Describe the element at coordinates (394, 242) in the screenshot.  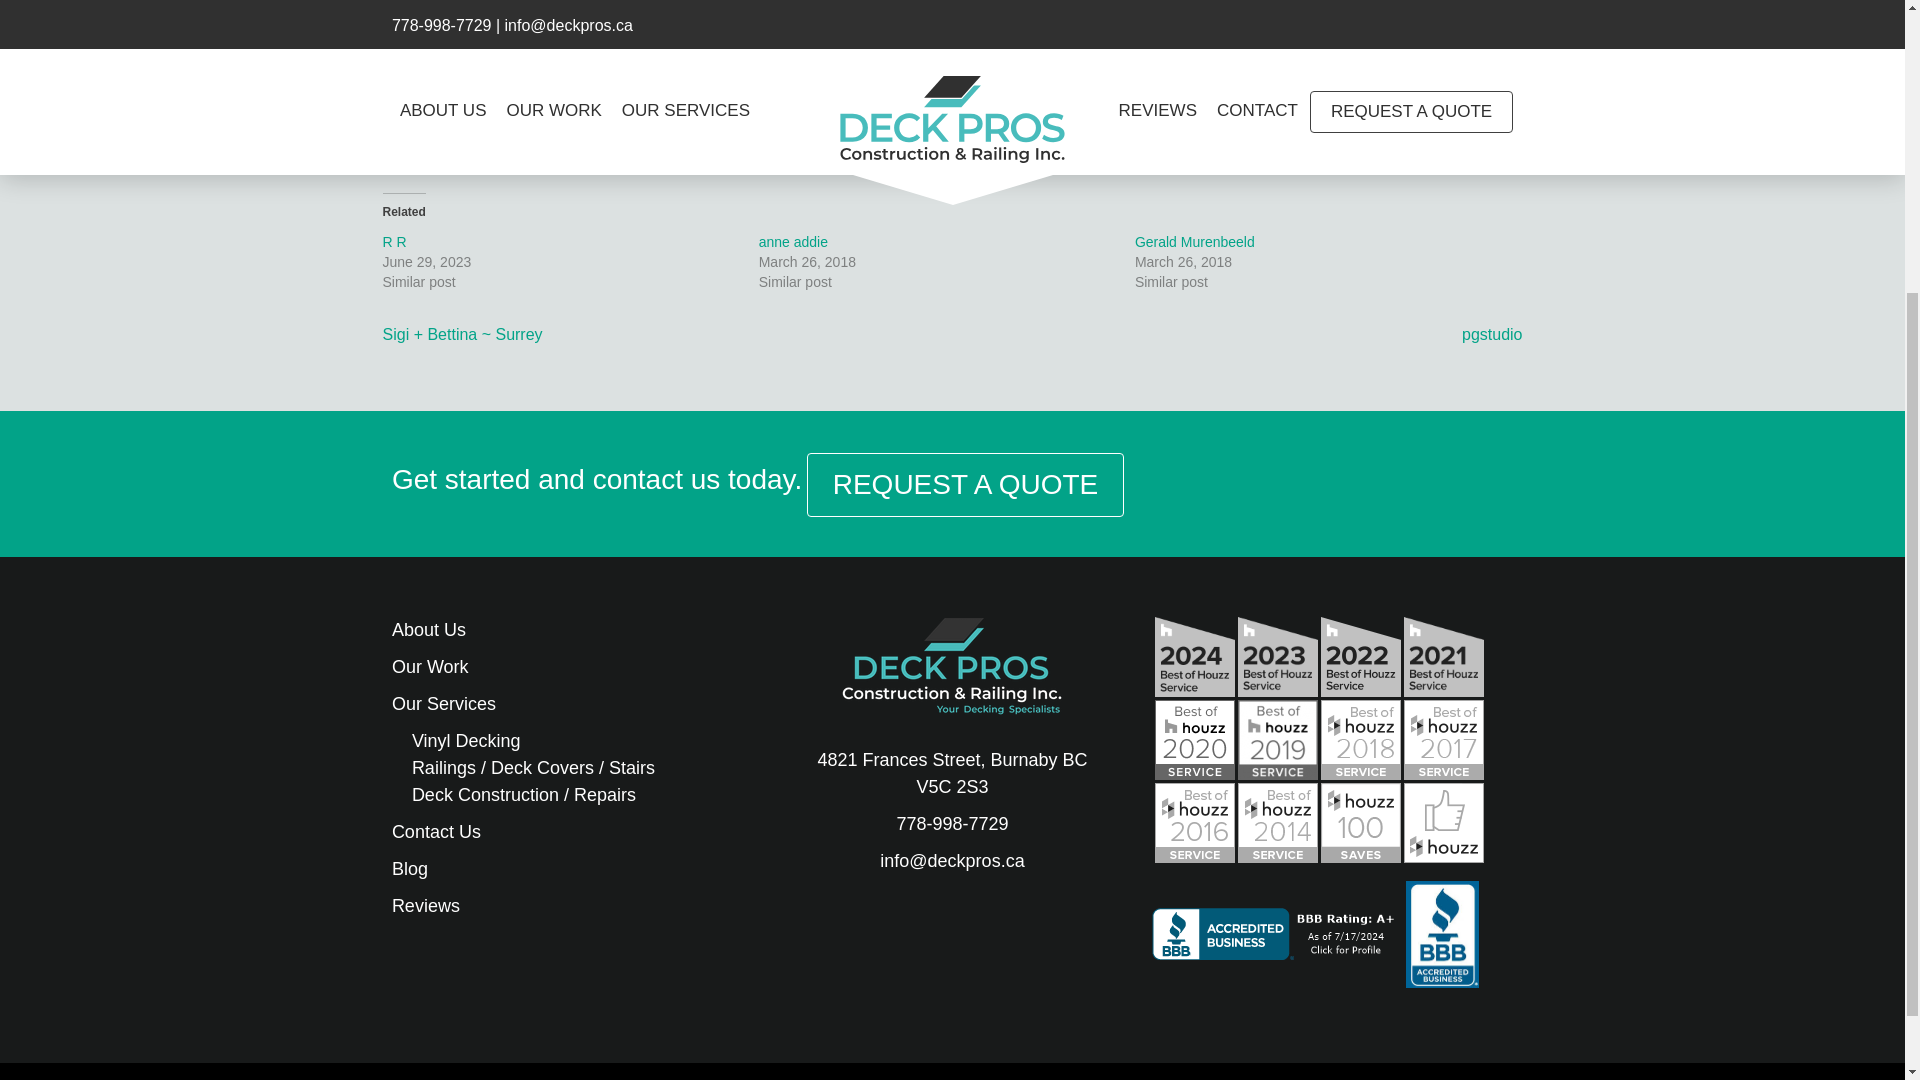
I see `R R` at that location.